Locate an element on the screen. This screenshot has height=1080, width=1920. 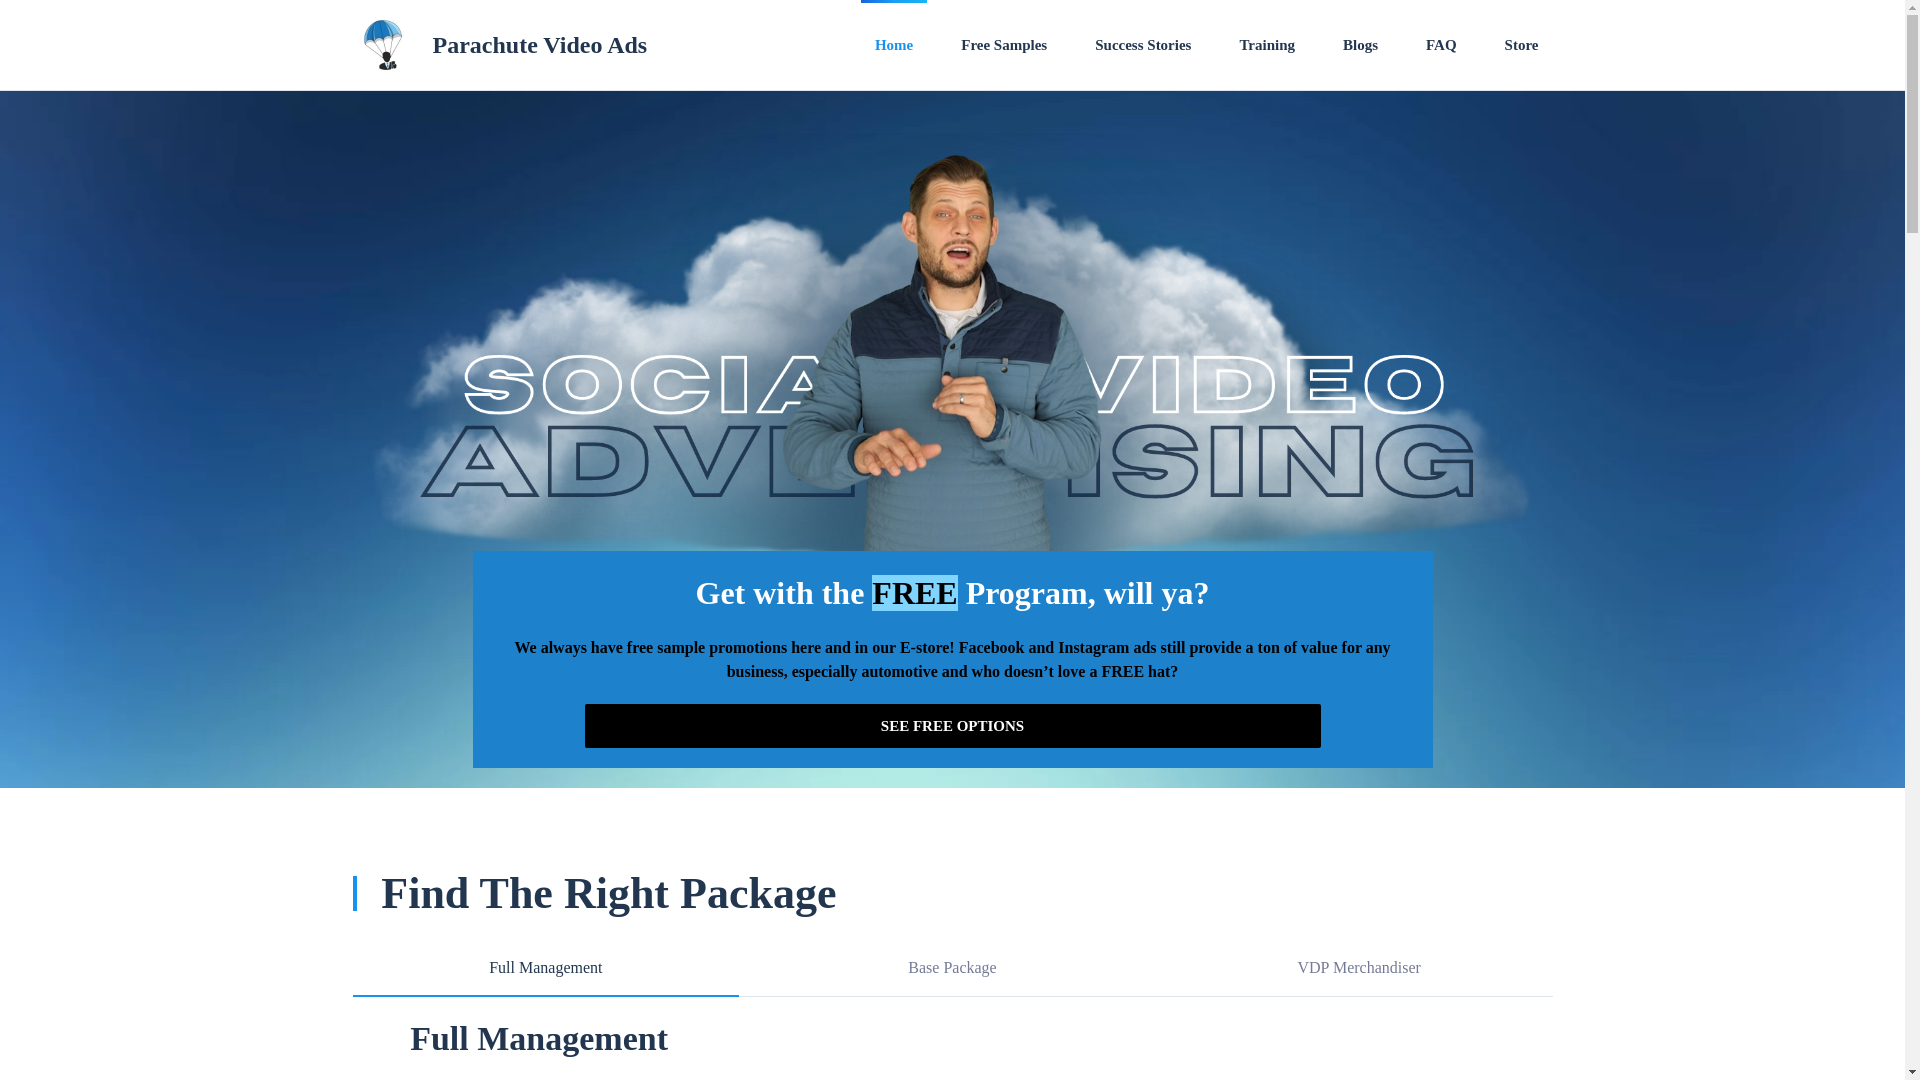
Full Agency Overview Video is located at coordinates (1158, 1048).